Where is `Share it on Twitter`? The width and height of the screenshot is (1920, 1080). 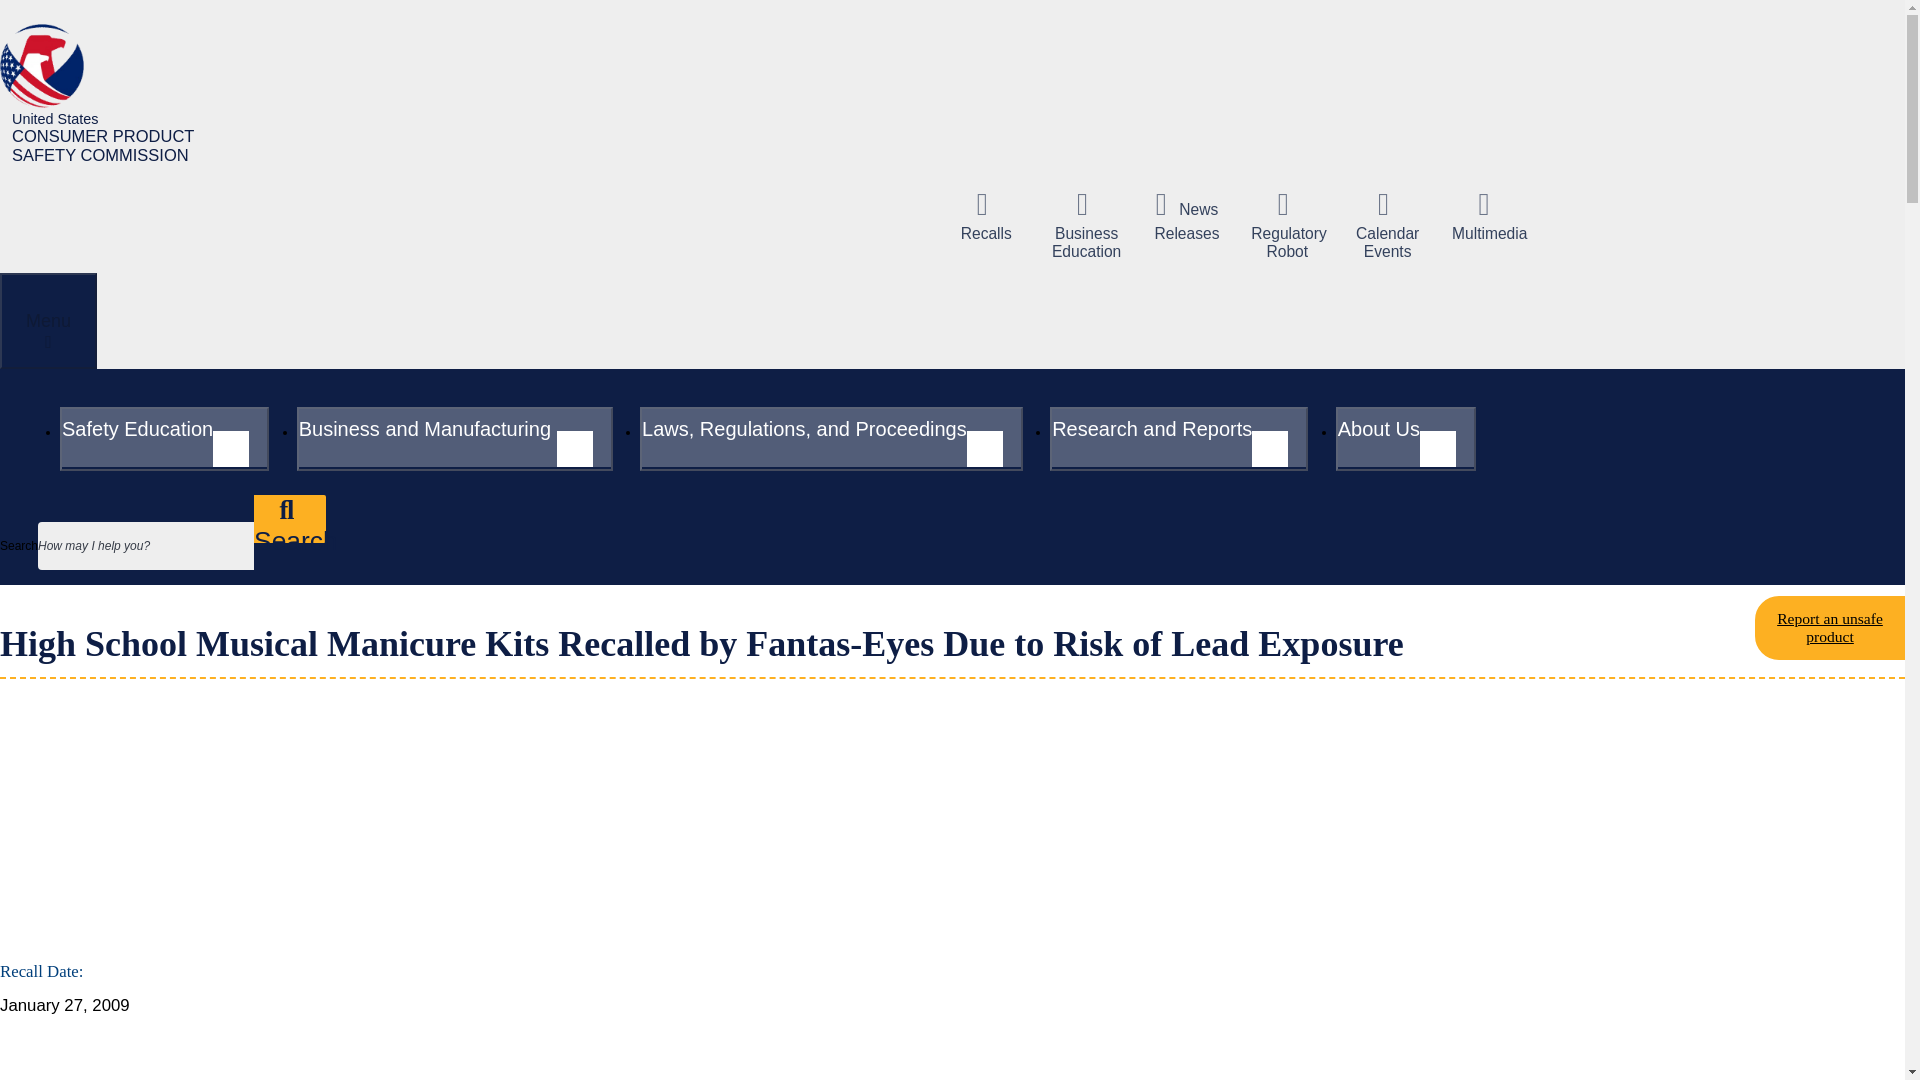
Share it on Twitter is located at coordinates (1186, 216).